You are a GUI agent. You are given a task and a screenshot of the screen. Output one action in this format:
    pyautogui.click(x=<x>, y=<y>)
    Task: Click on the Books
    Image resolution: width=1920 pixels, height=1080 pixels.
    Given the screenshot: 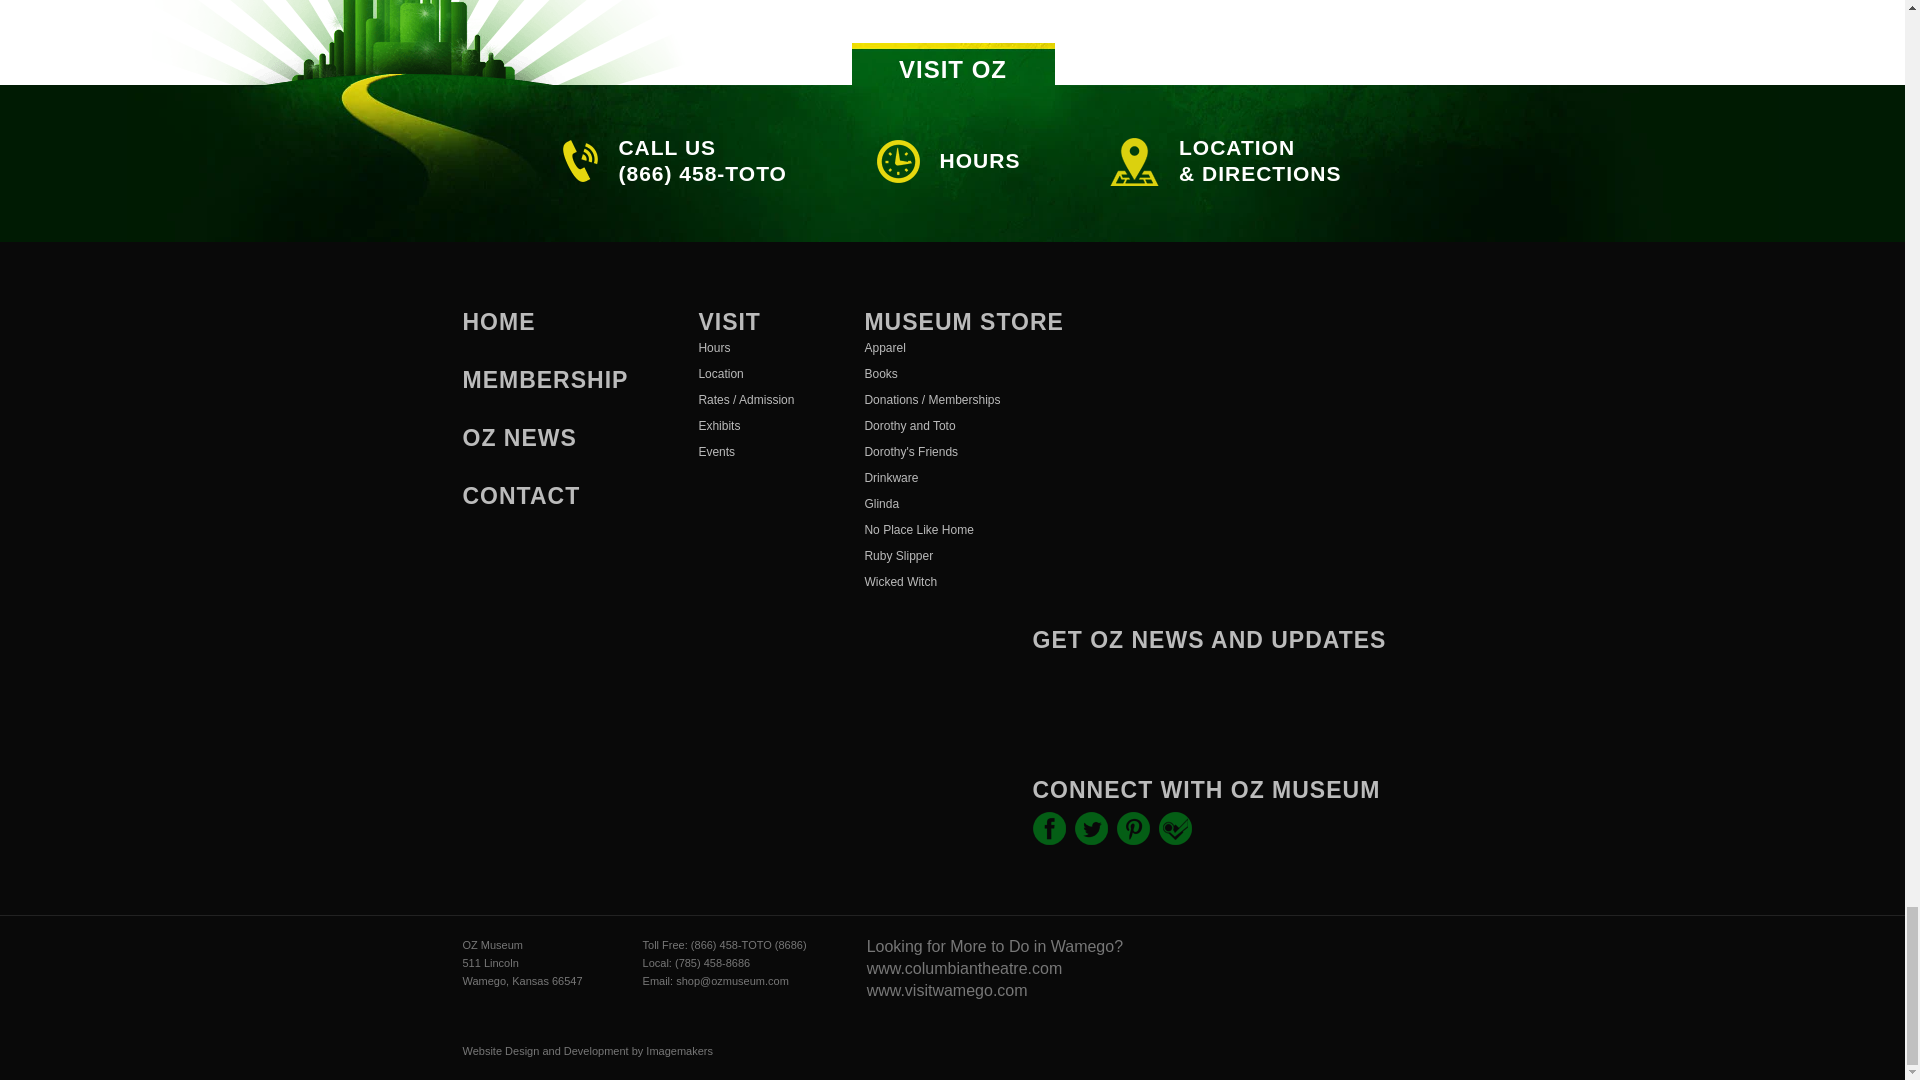 What is the action you would take?
    pyautogui.click(x=964, y=373)
    